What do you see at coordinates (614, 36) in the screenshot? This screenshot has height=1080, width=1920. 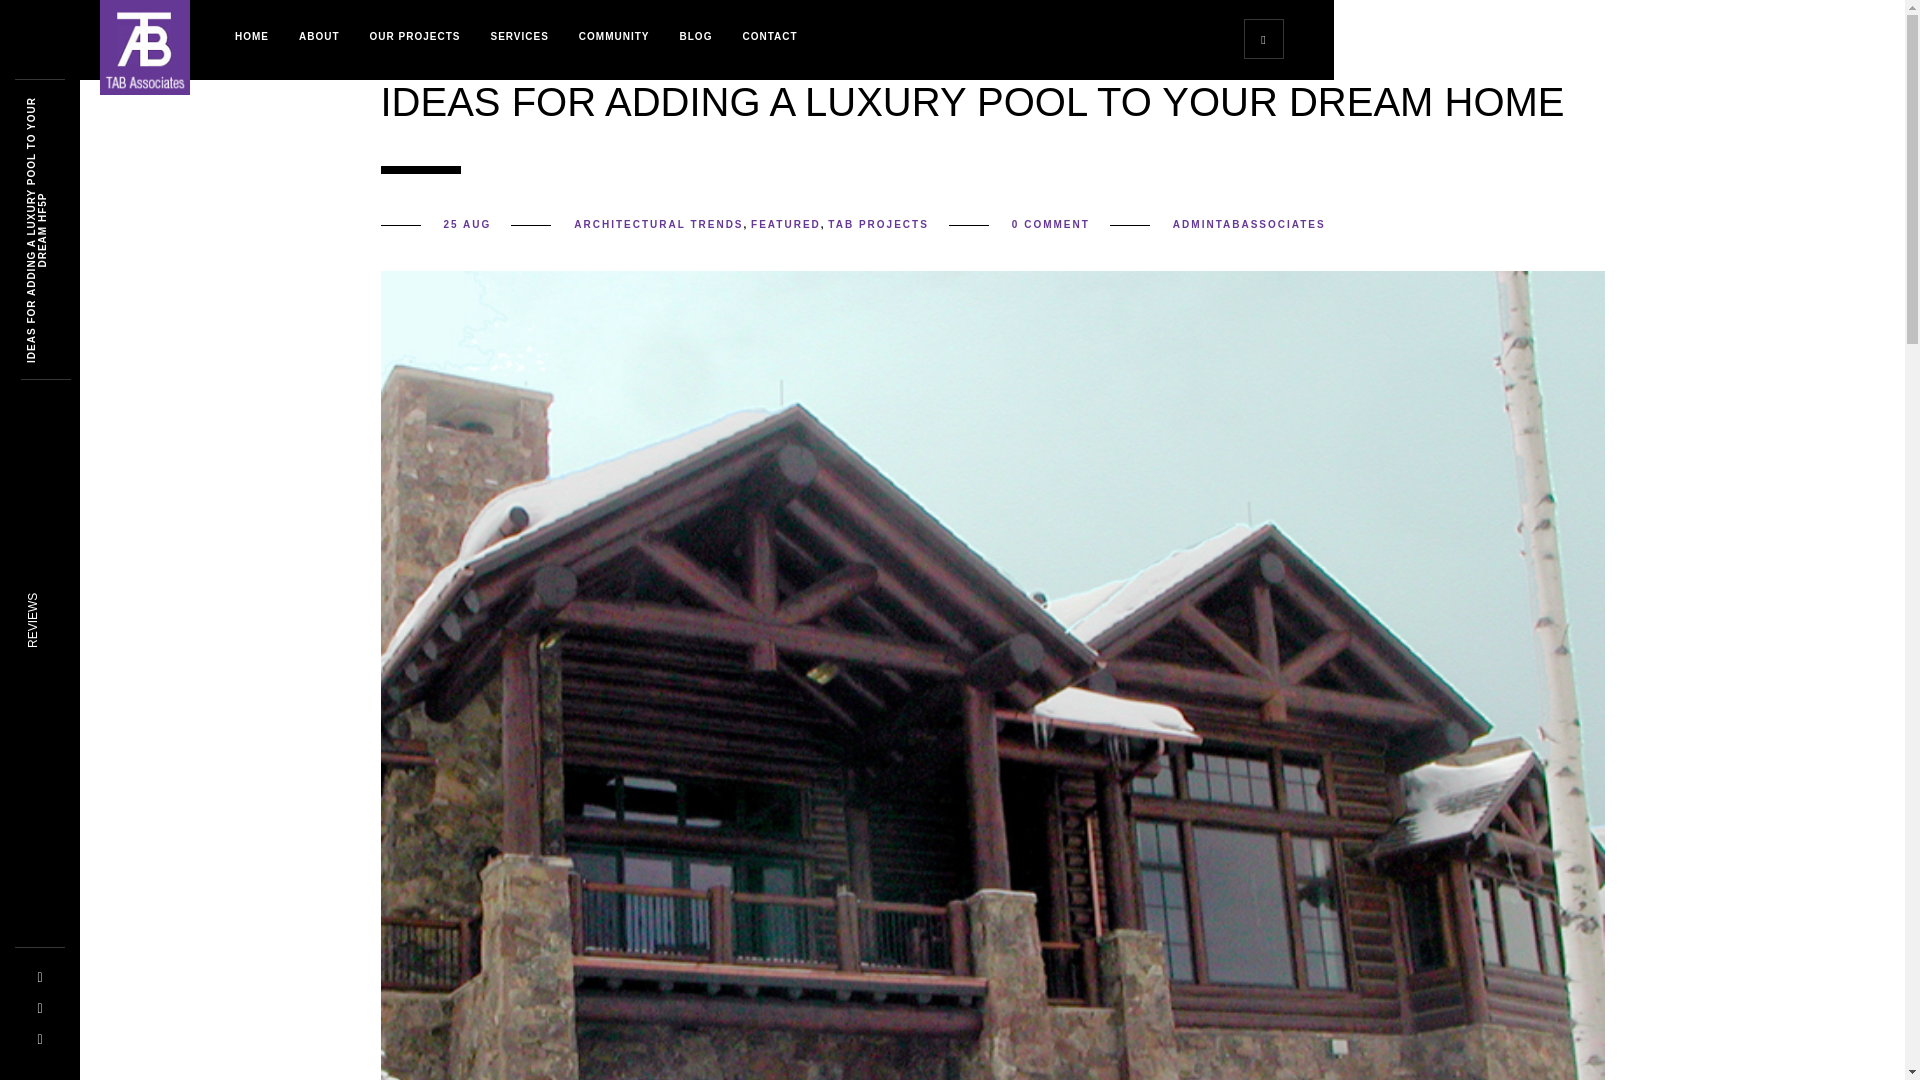 I see `COMMUNITY` at bounding box center [614, 36].